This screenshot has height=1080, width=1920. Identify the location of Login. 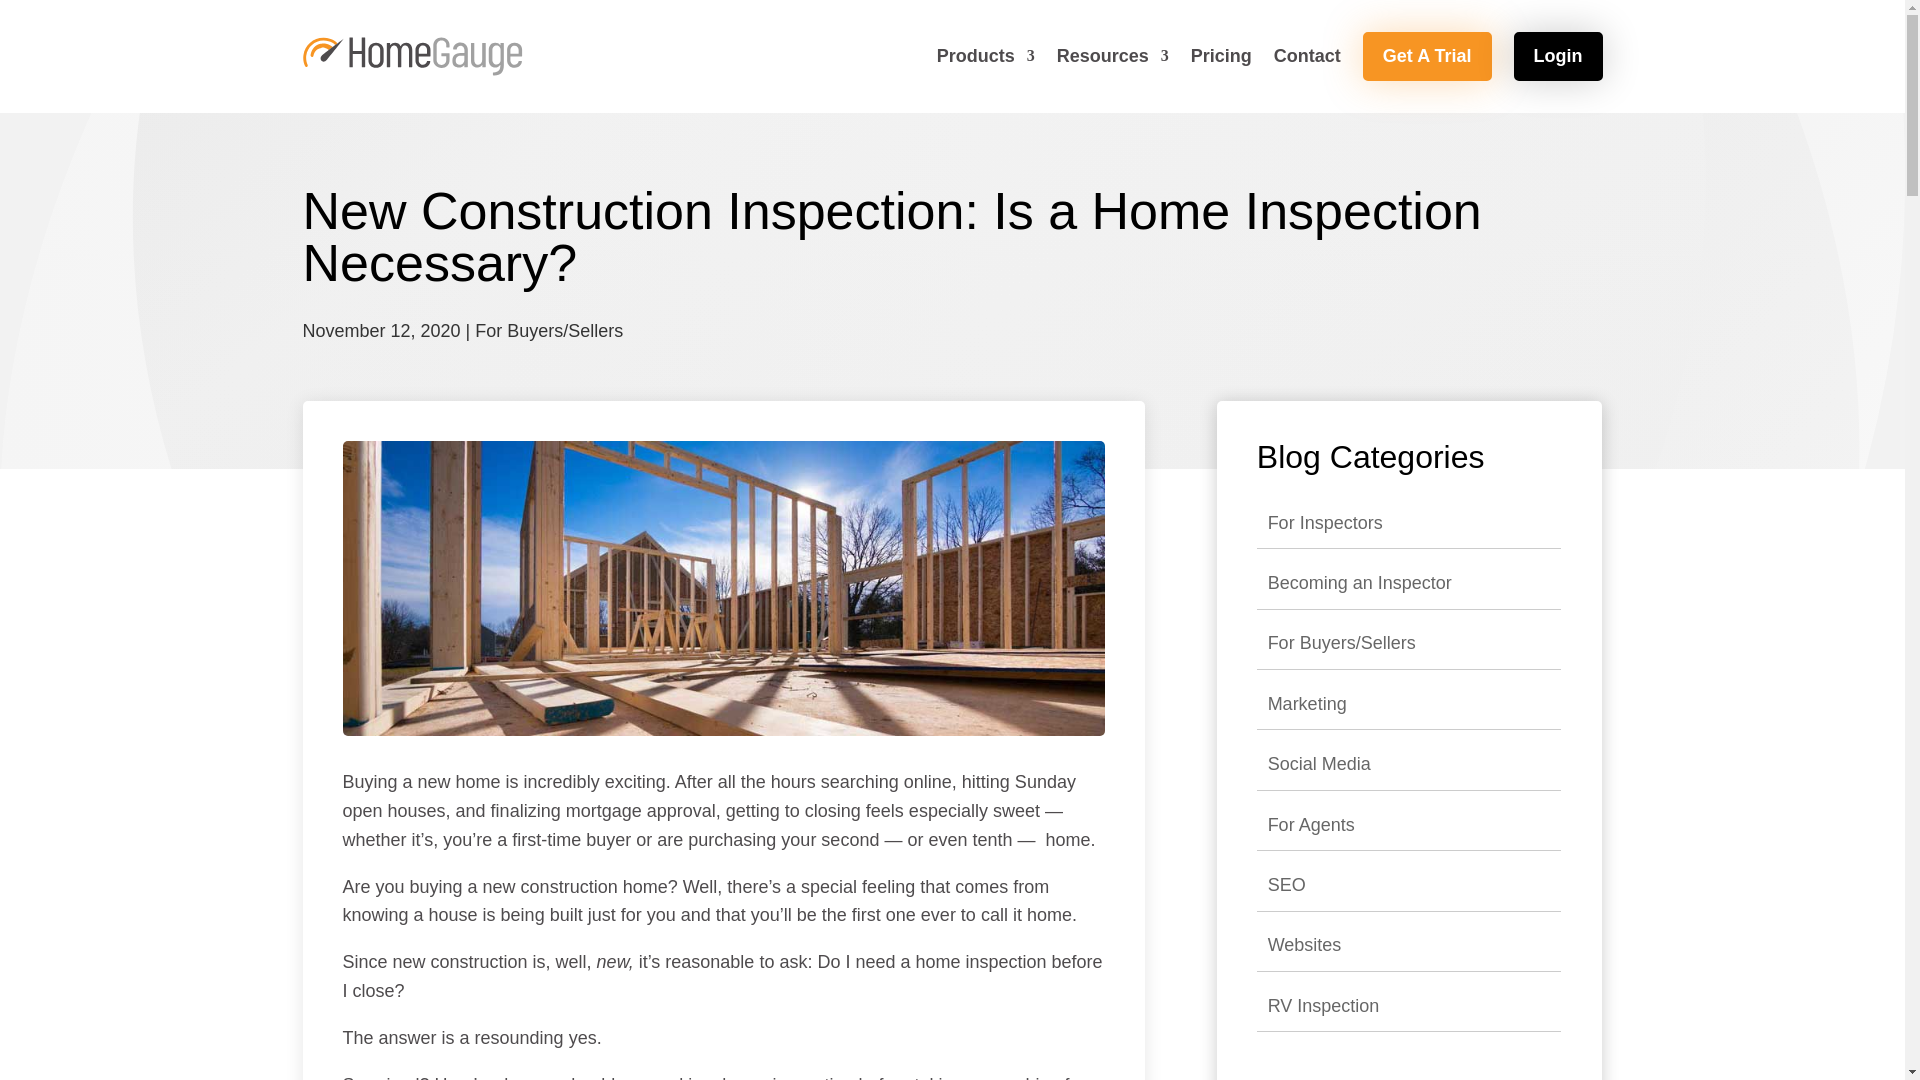
(1558, 56).